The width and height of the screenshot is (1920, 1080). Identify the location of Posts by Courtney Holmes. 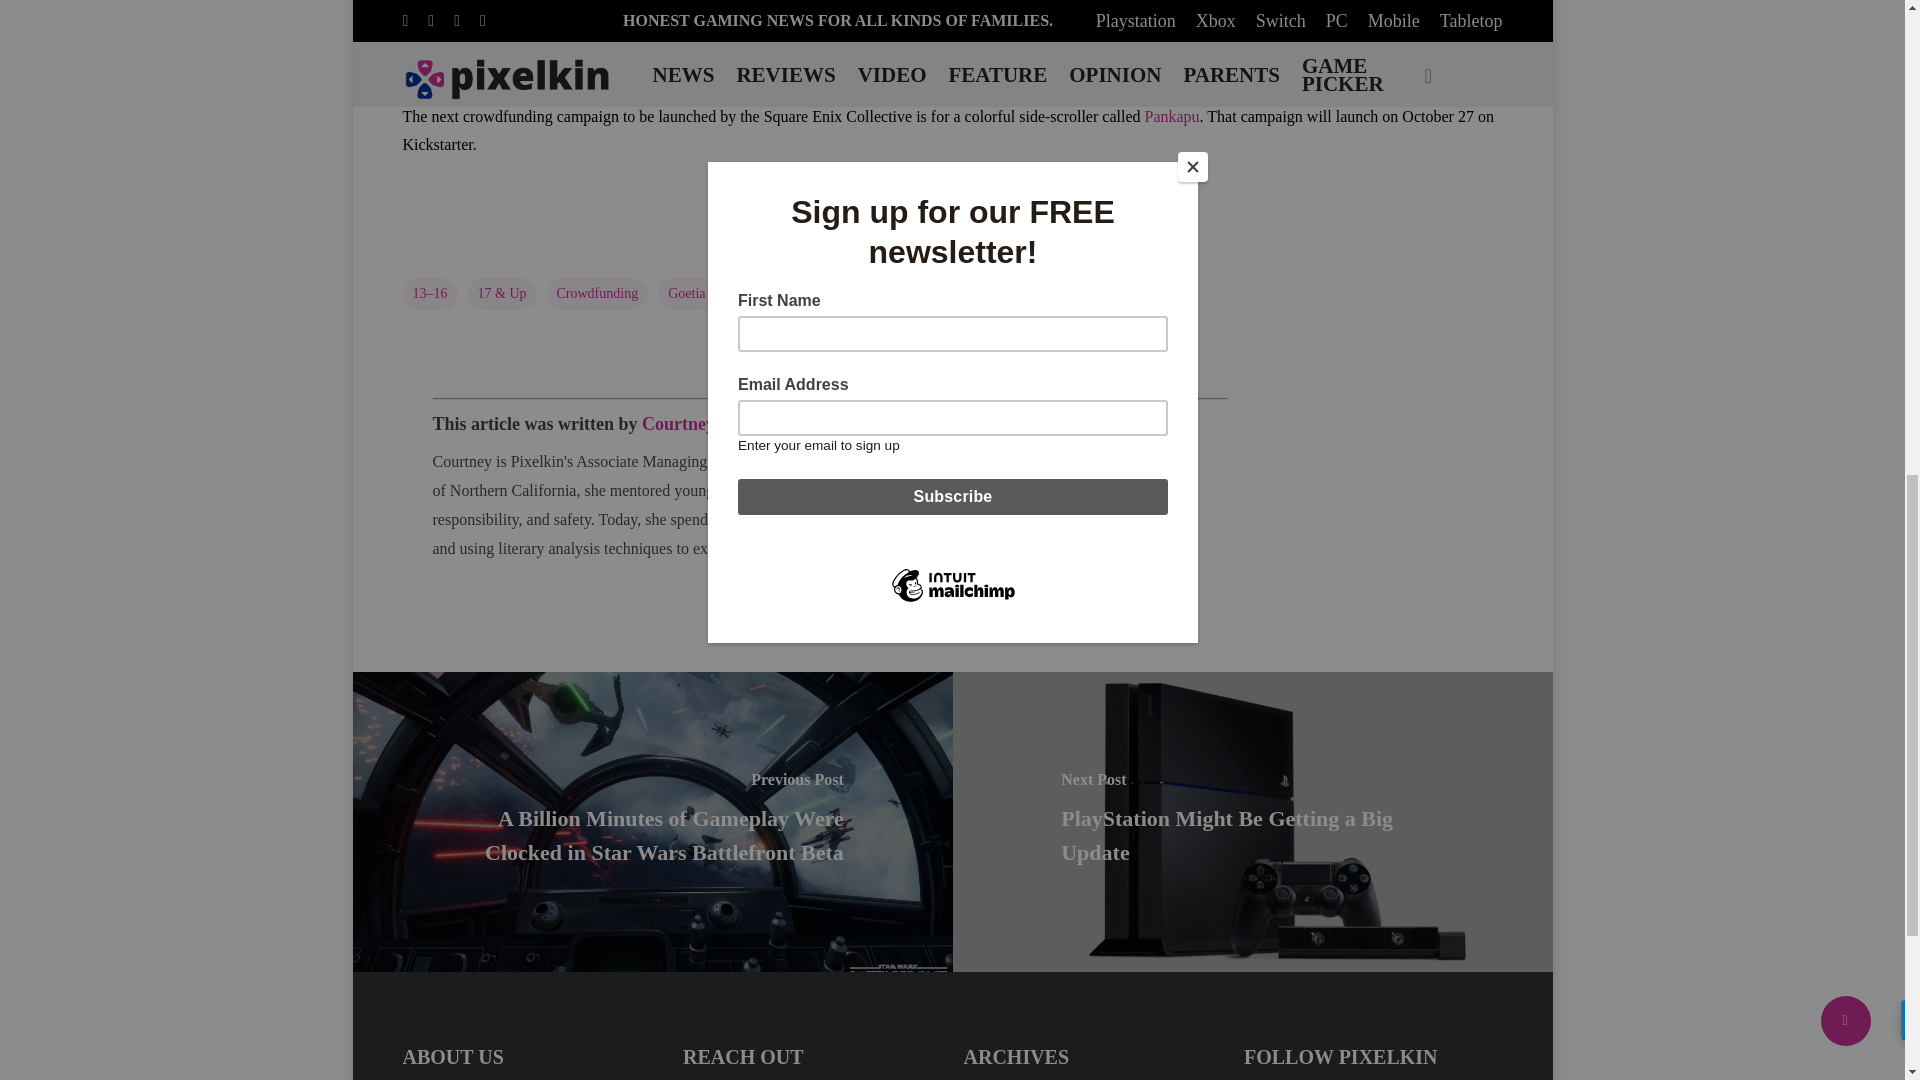
(709, 424).